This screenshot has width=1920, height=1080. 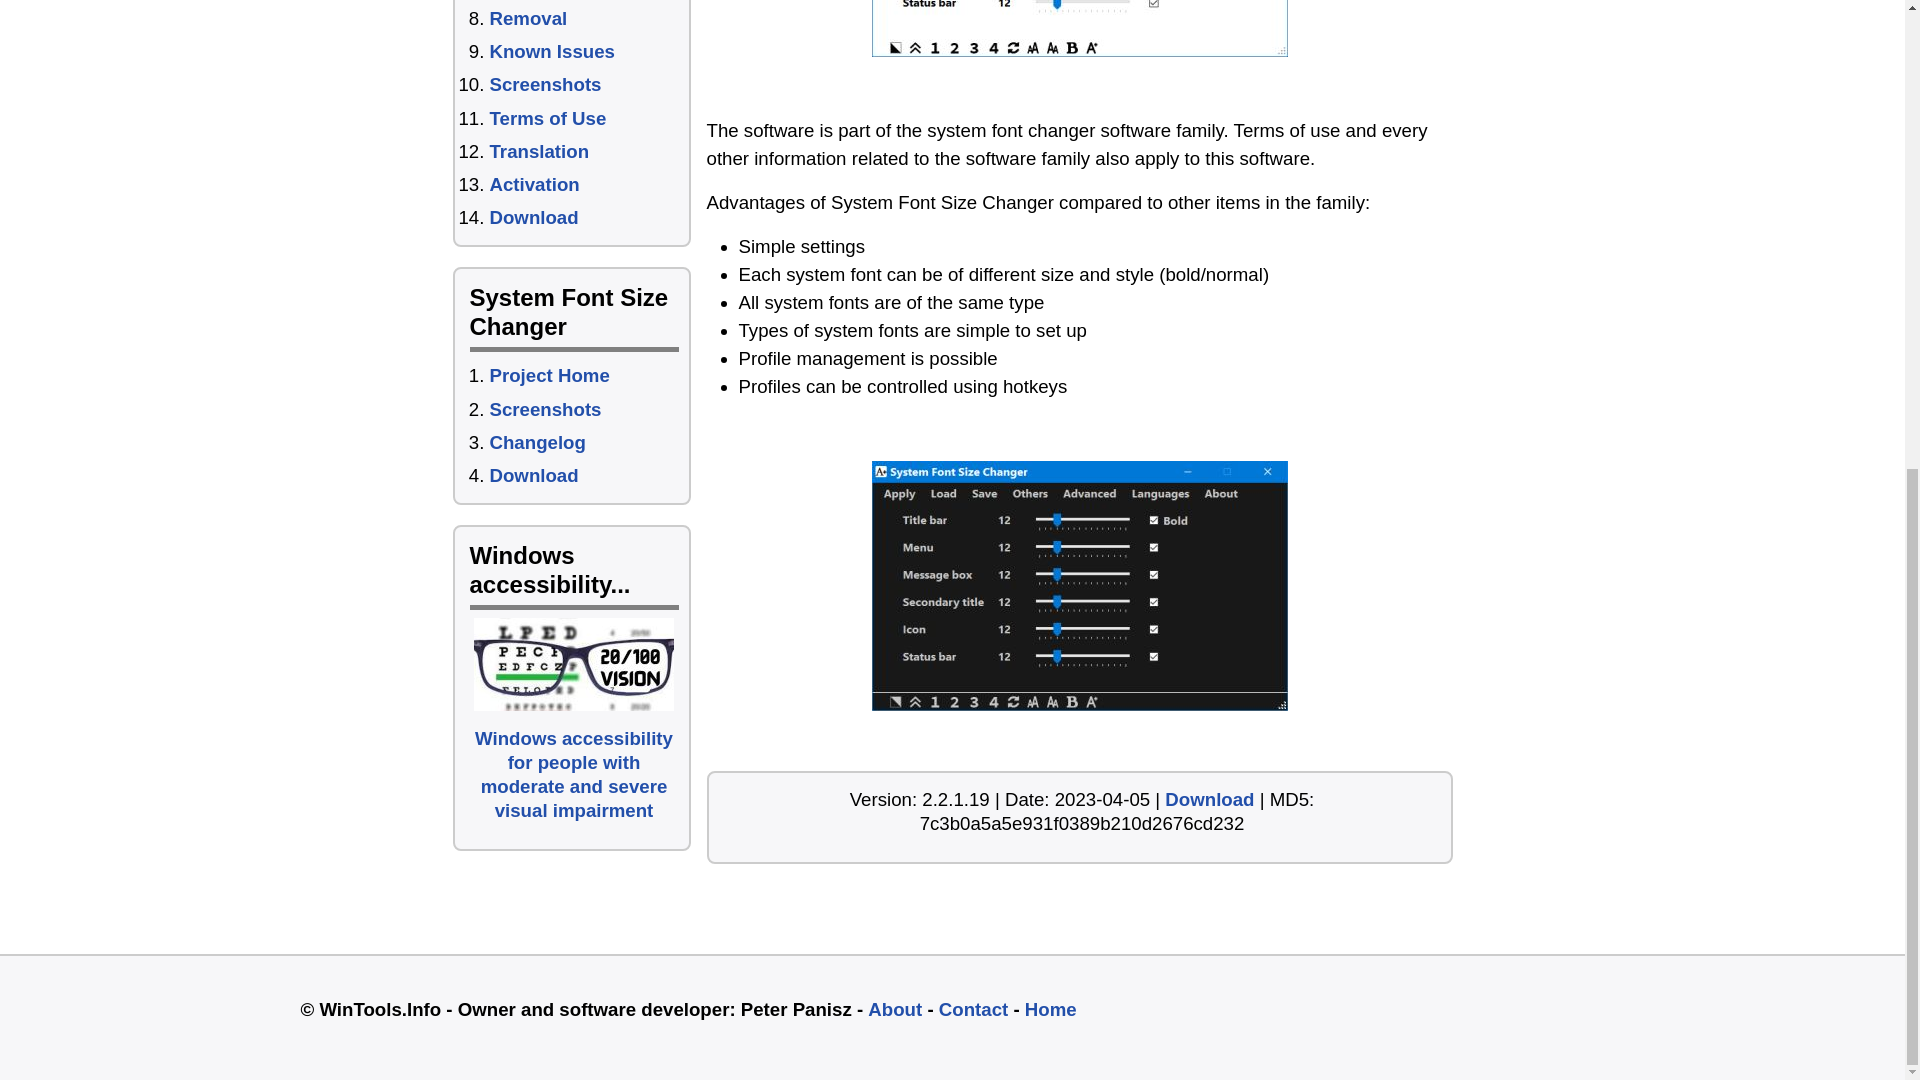 I want to click on Download, so click(x=534, y=217).